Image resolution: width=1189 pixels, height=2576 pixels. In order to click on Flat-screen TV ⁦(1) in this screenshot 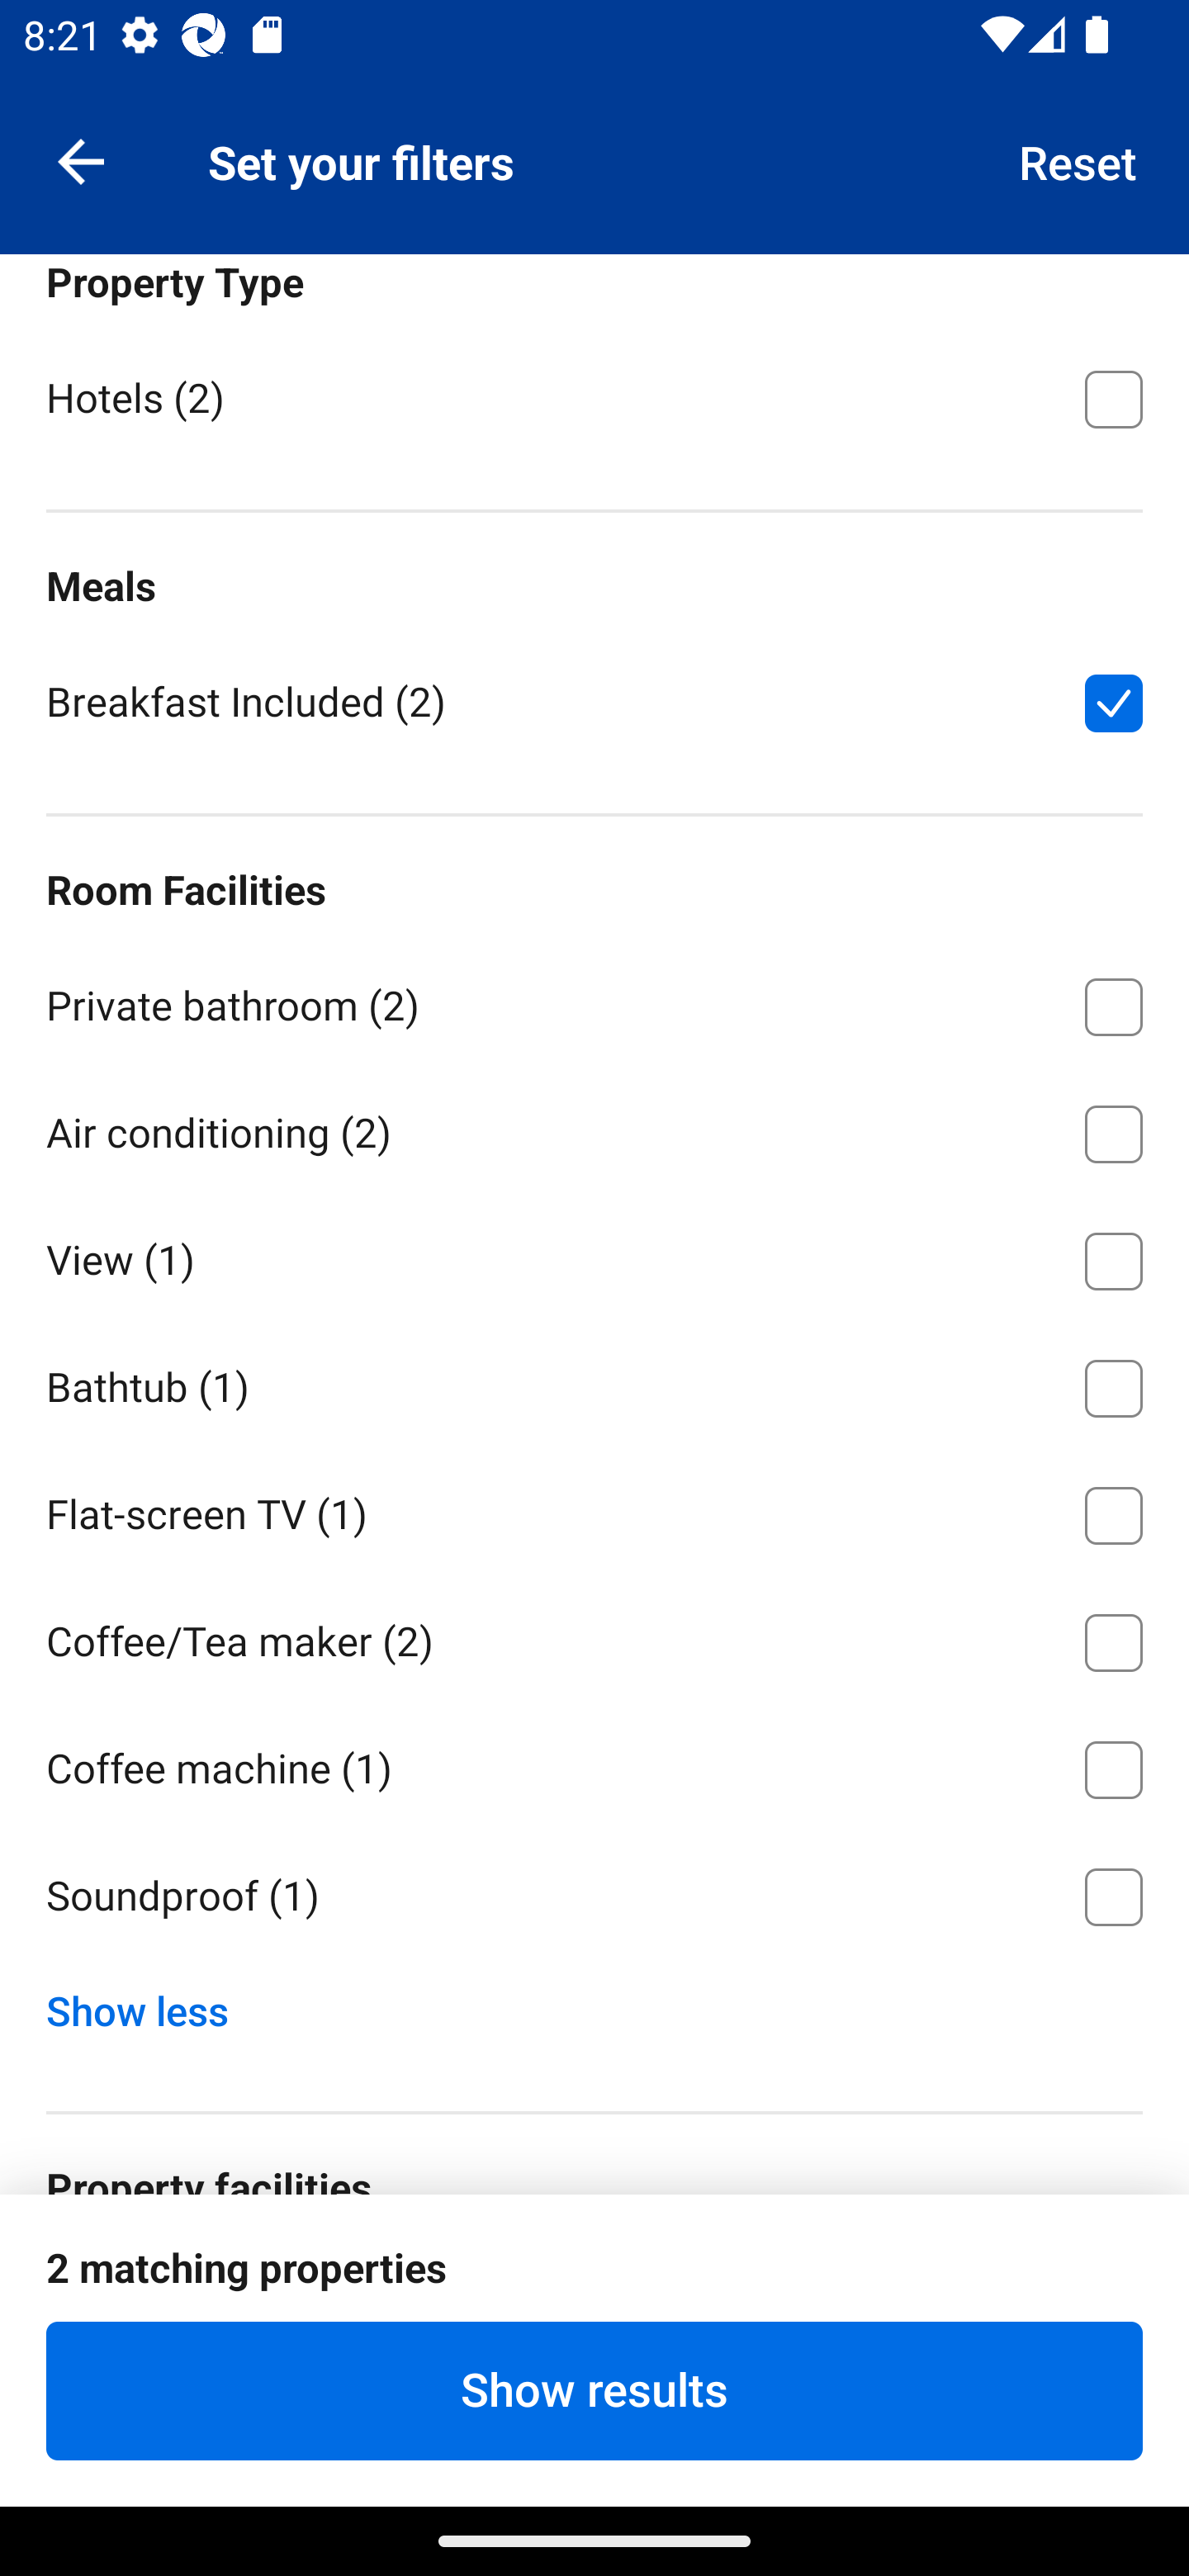, I will do `click(594, 1511)`.